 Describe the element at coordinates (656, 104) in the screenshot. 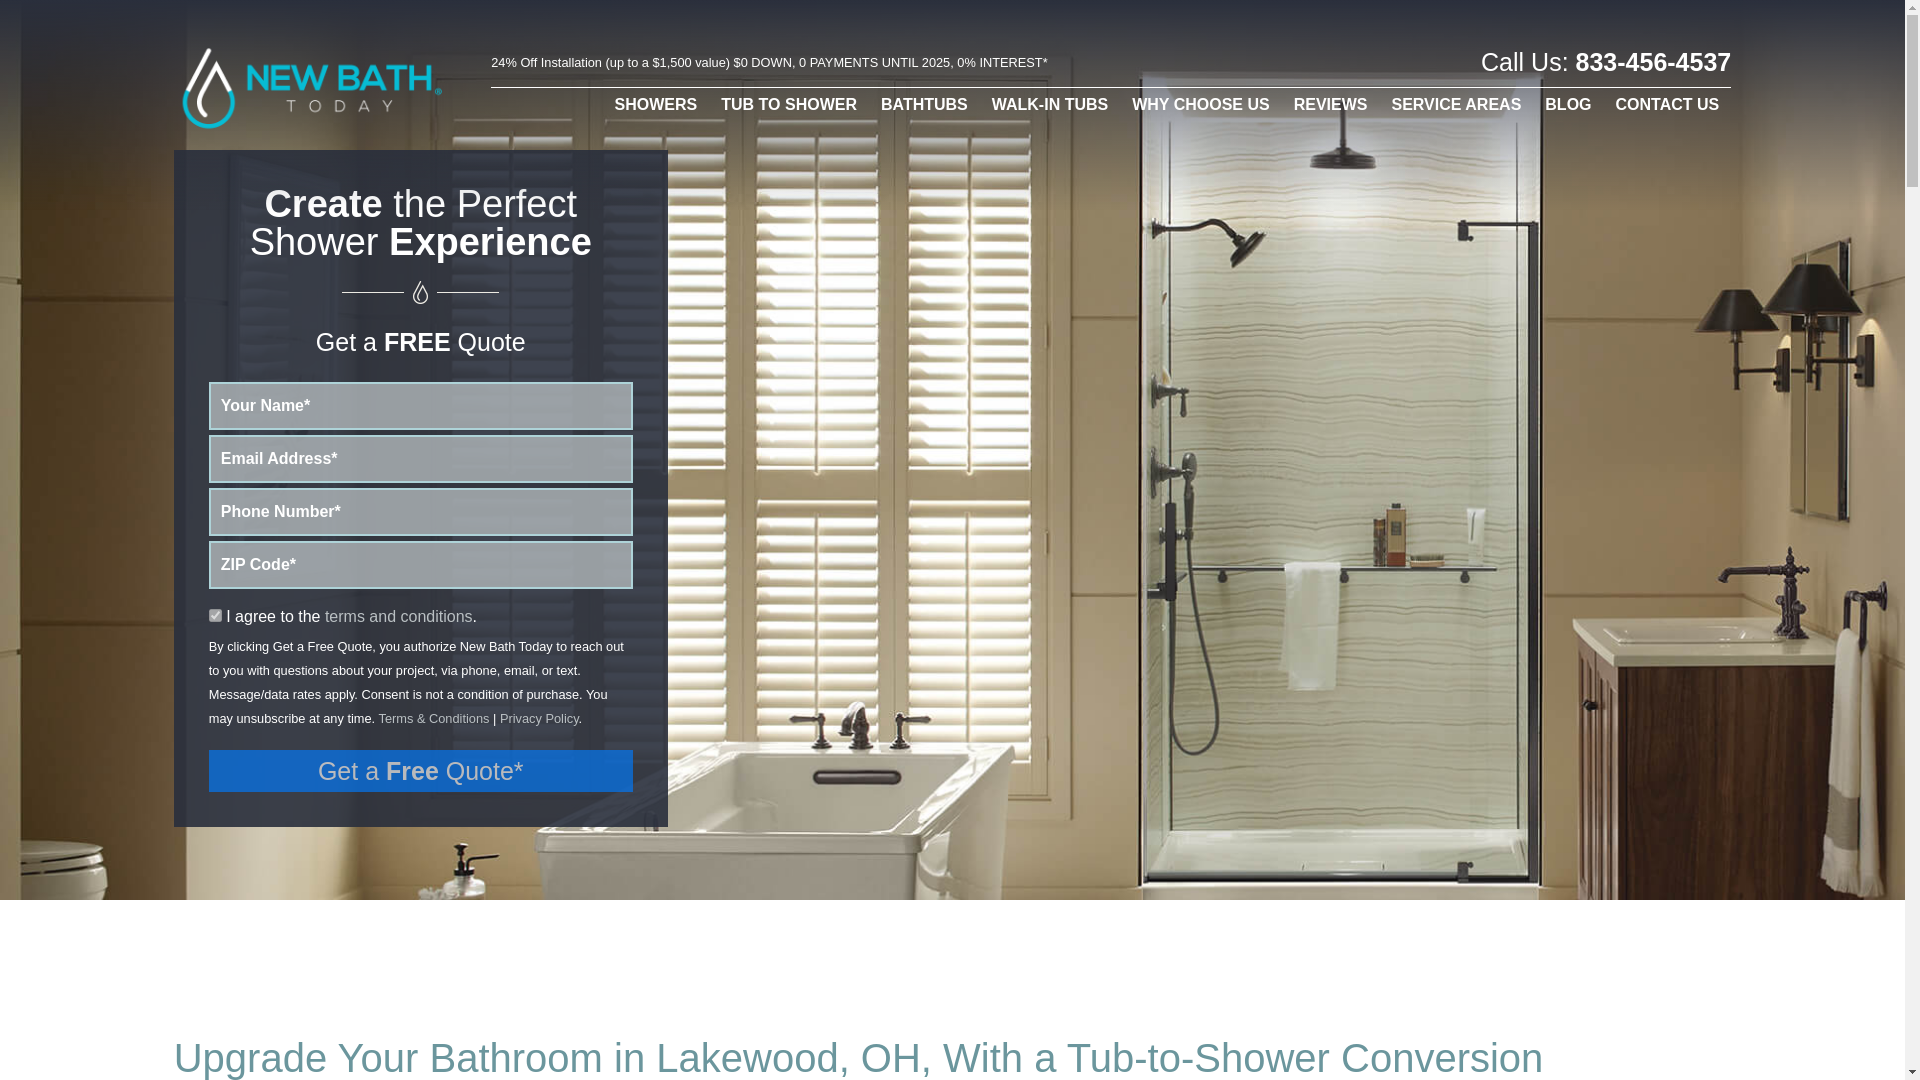

I see `SHOWERS` at that location.